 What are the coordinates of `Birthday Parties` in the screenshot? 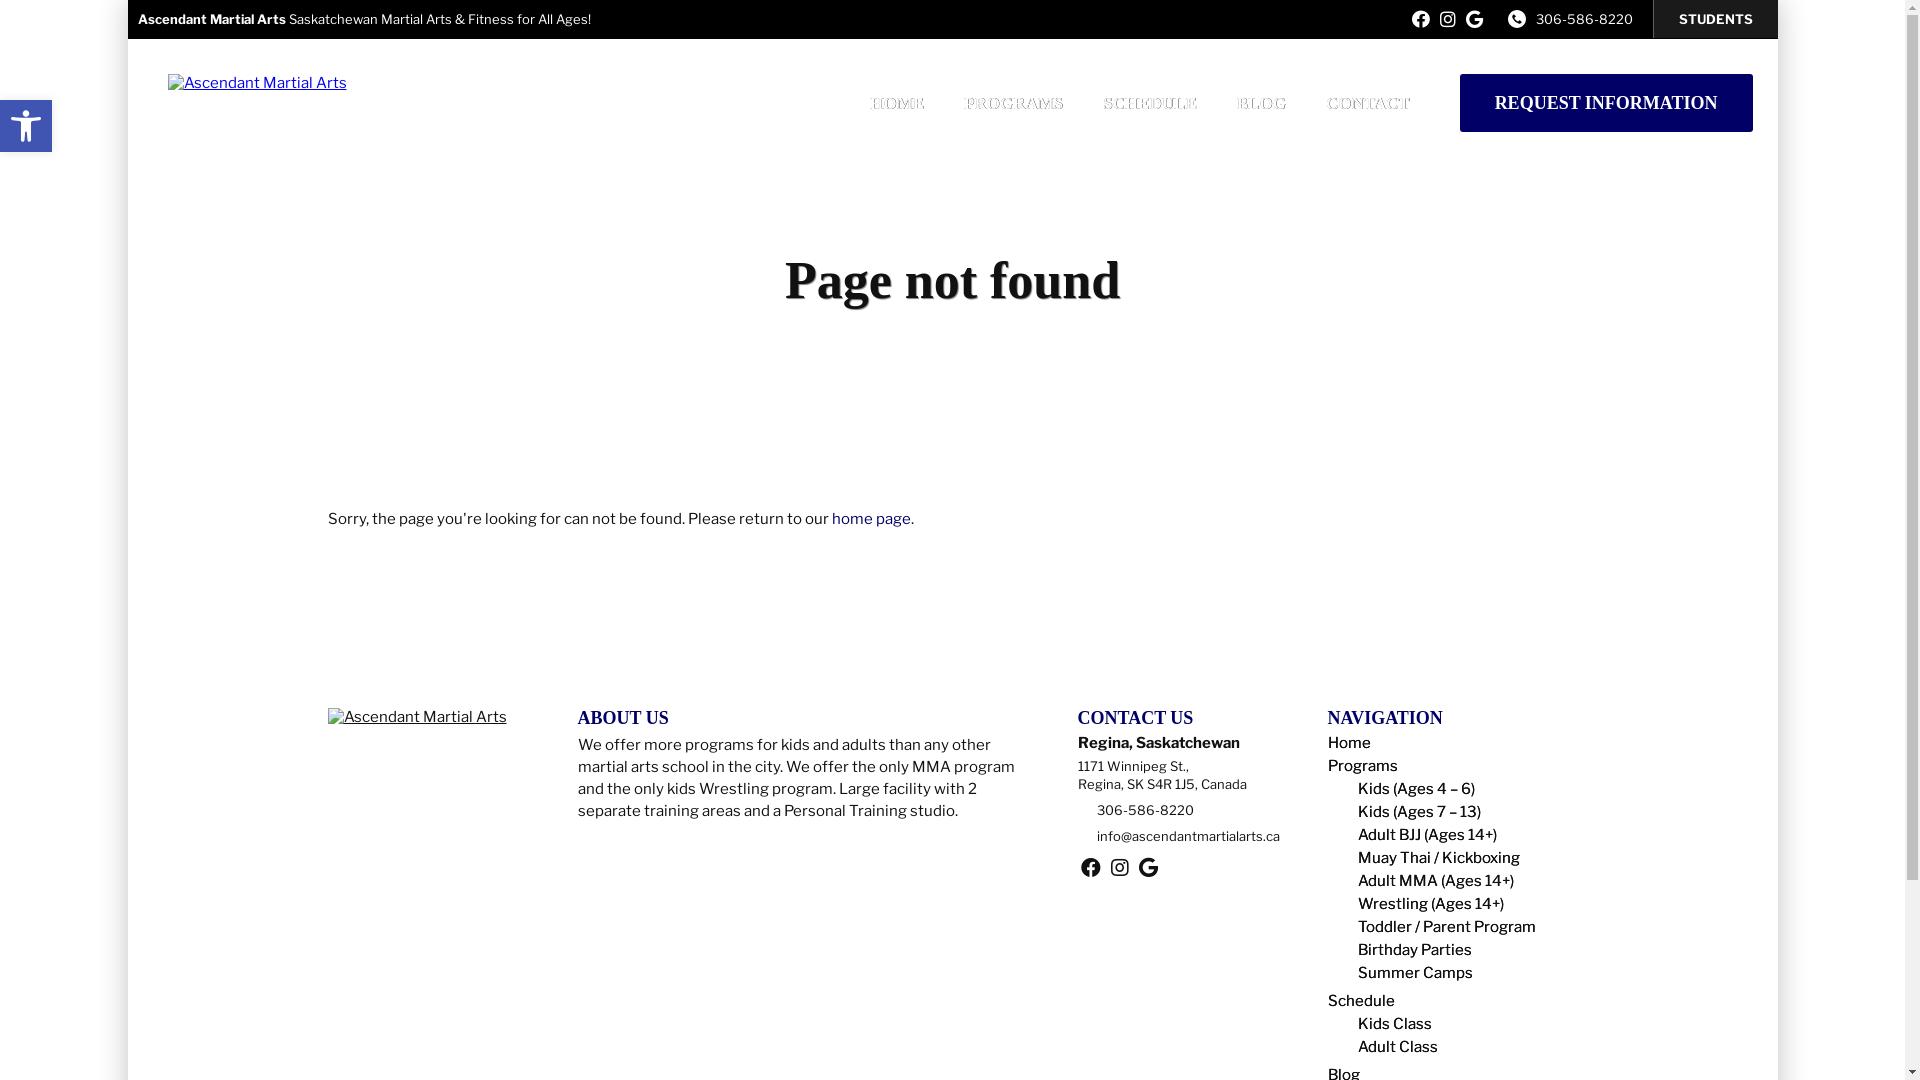 It's located at (1415, 950).